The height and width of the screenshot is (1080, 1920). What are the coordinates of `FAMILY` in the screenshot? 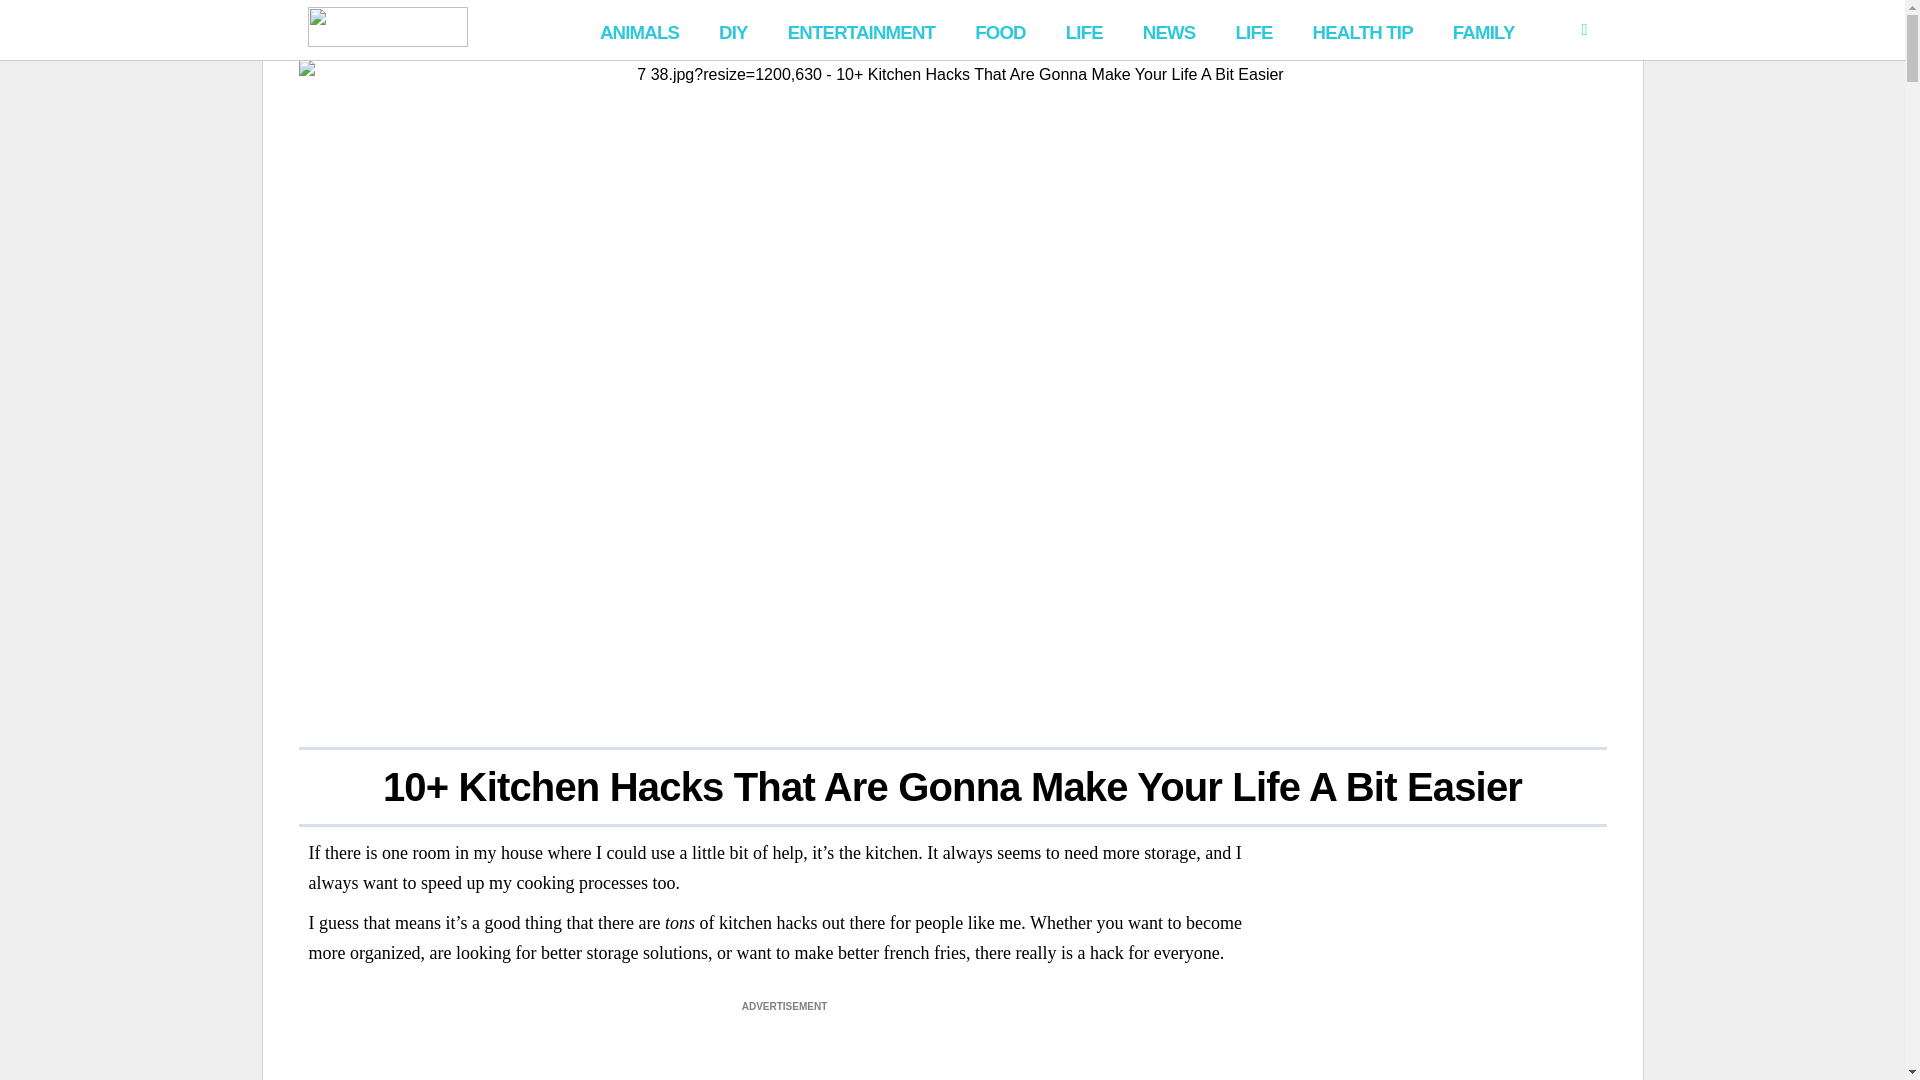 It's located at (1484, 30).